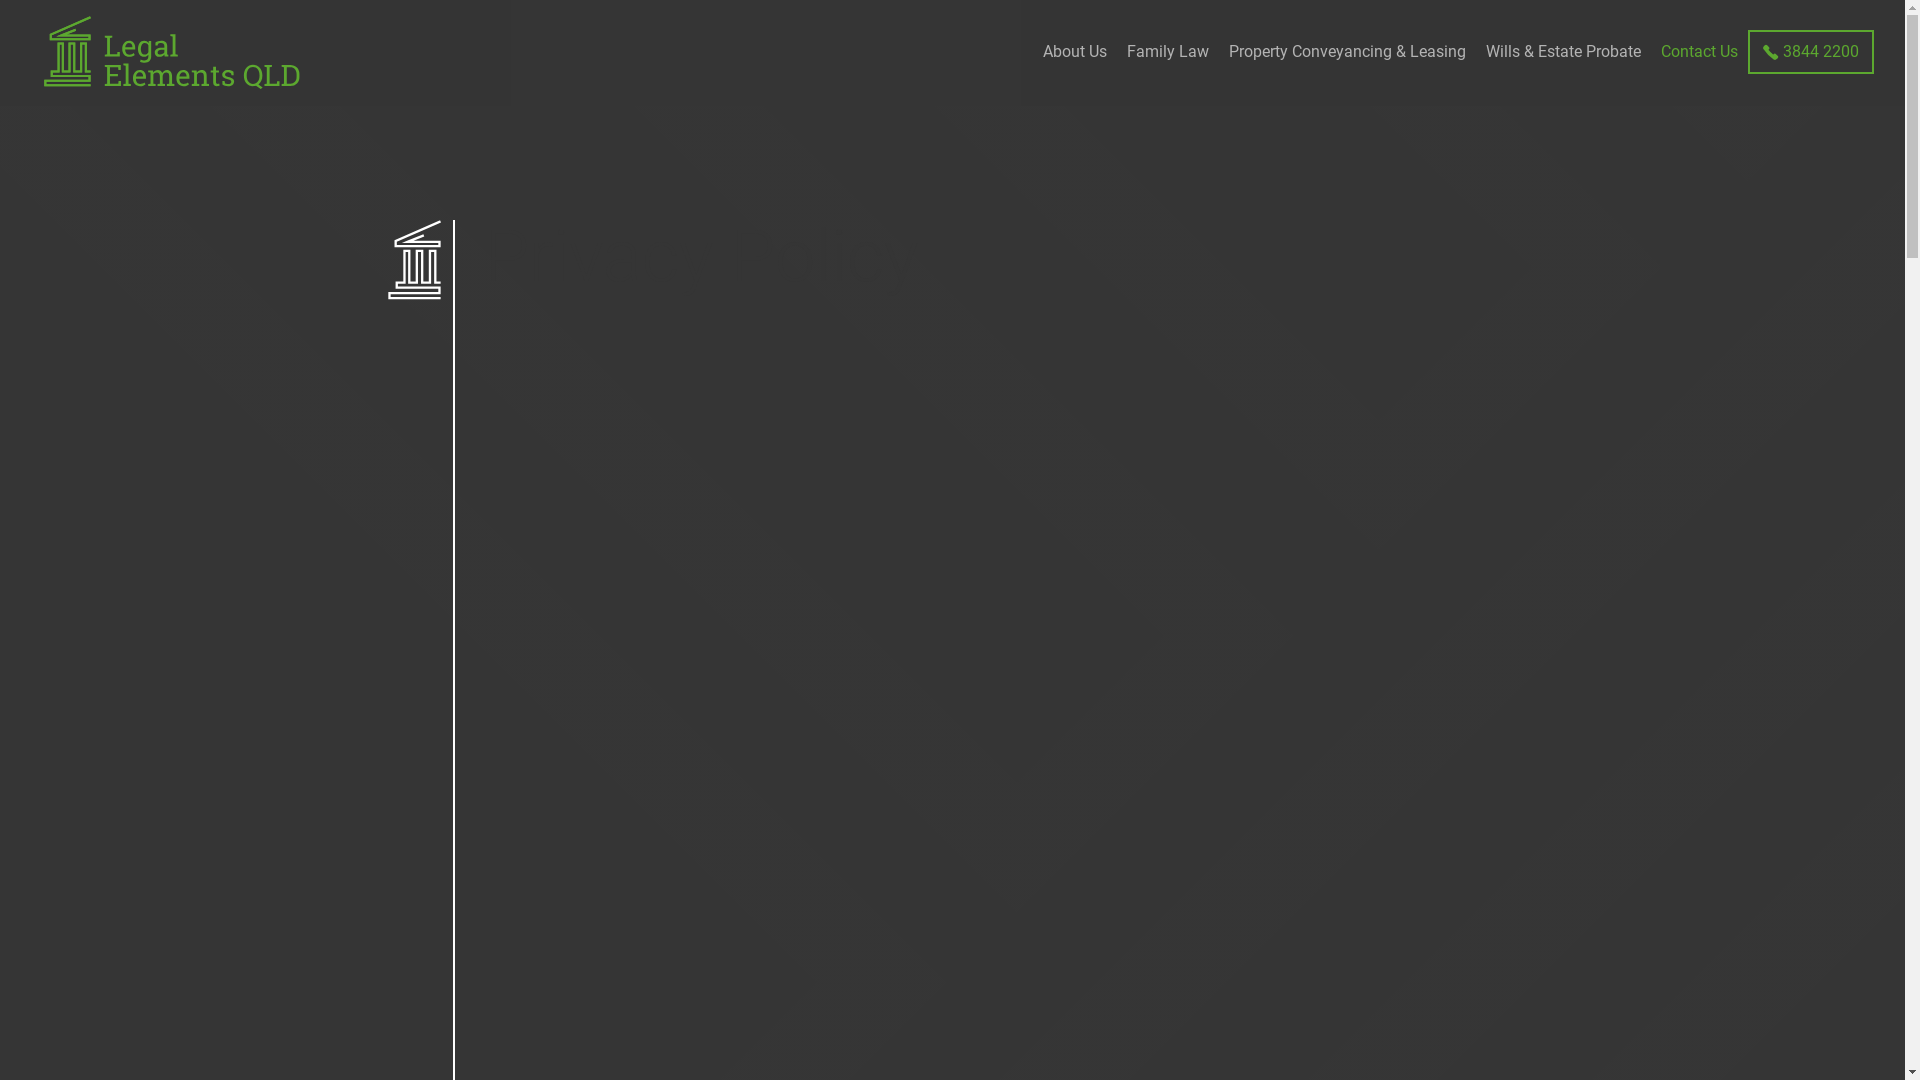 The image size is (1920, 1080). Describe the element at coordinates (1700, 52) in the screenshot. I see `Contact Us` at that location.